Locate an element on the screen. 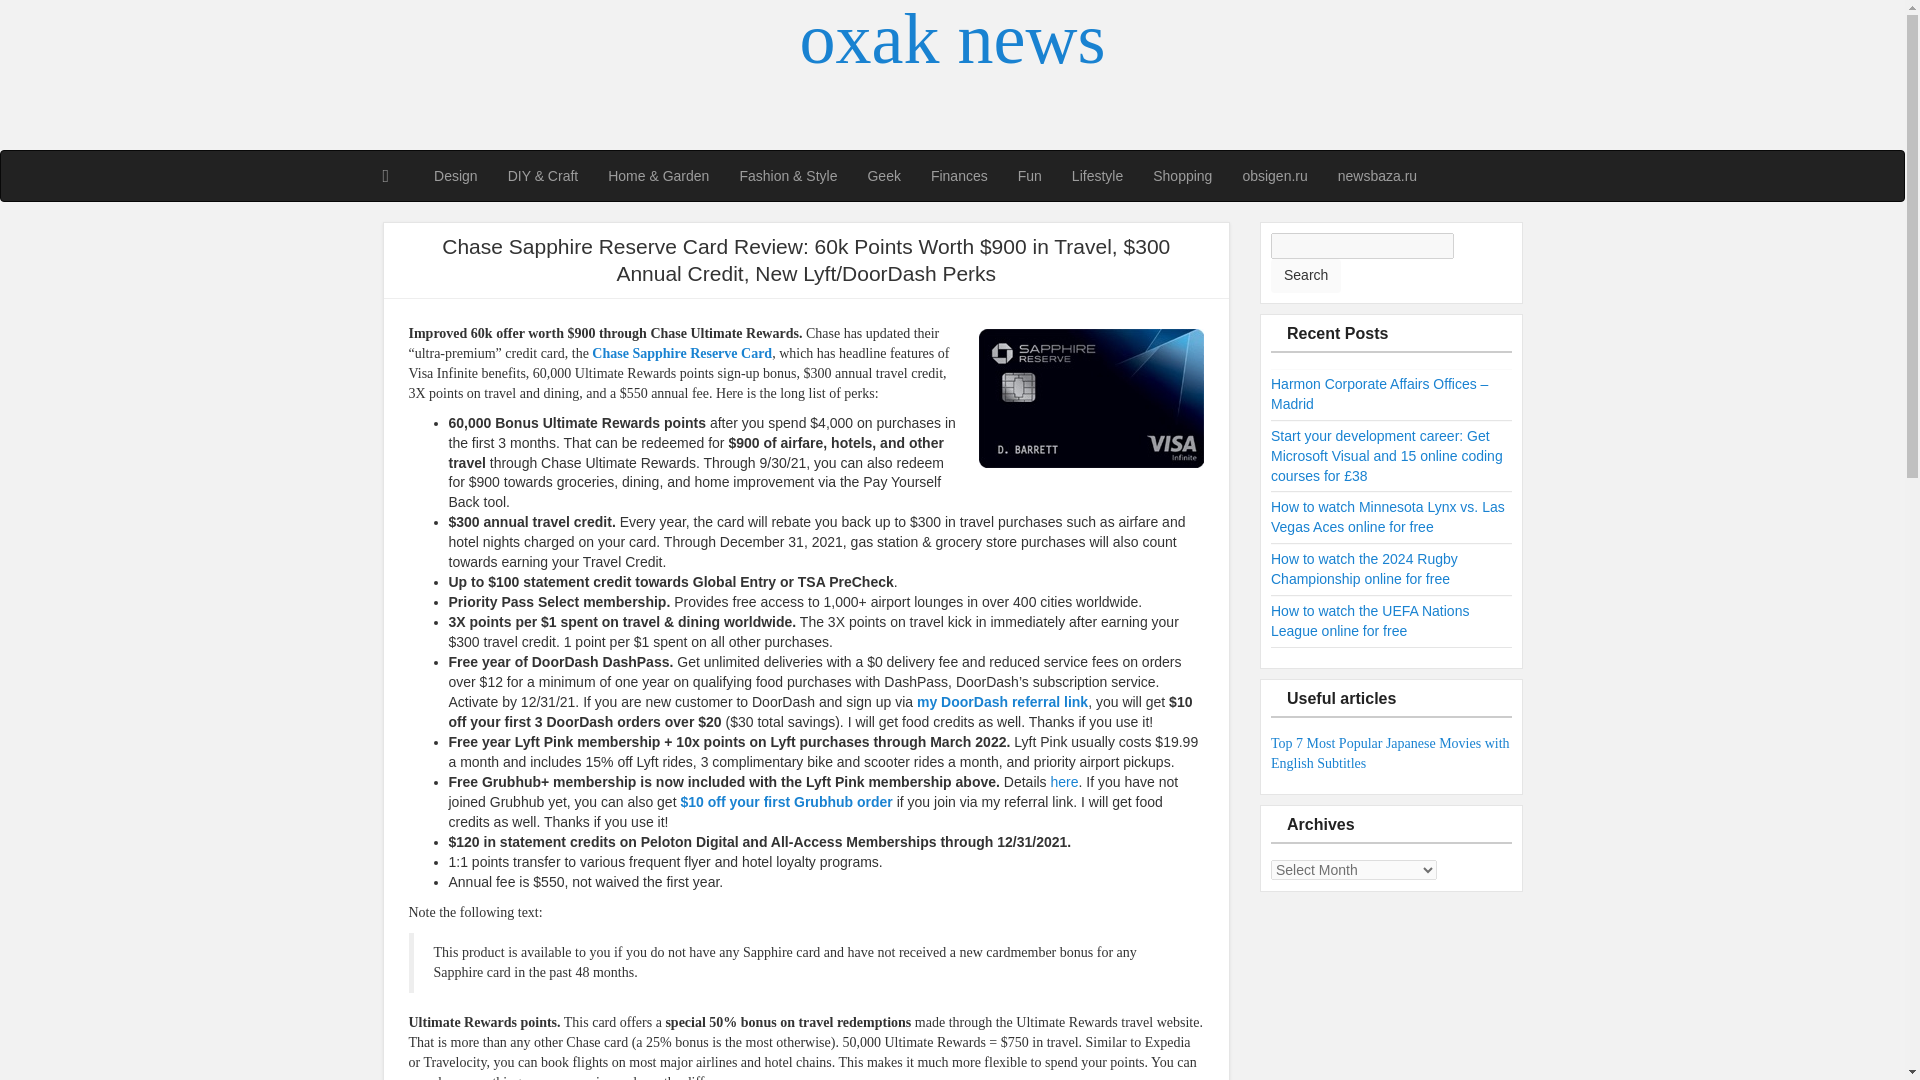 The image size is (1920, 1080). Chase Sapphire Reserve Card is located at coordinates (681, 352).